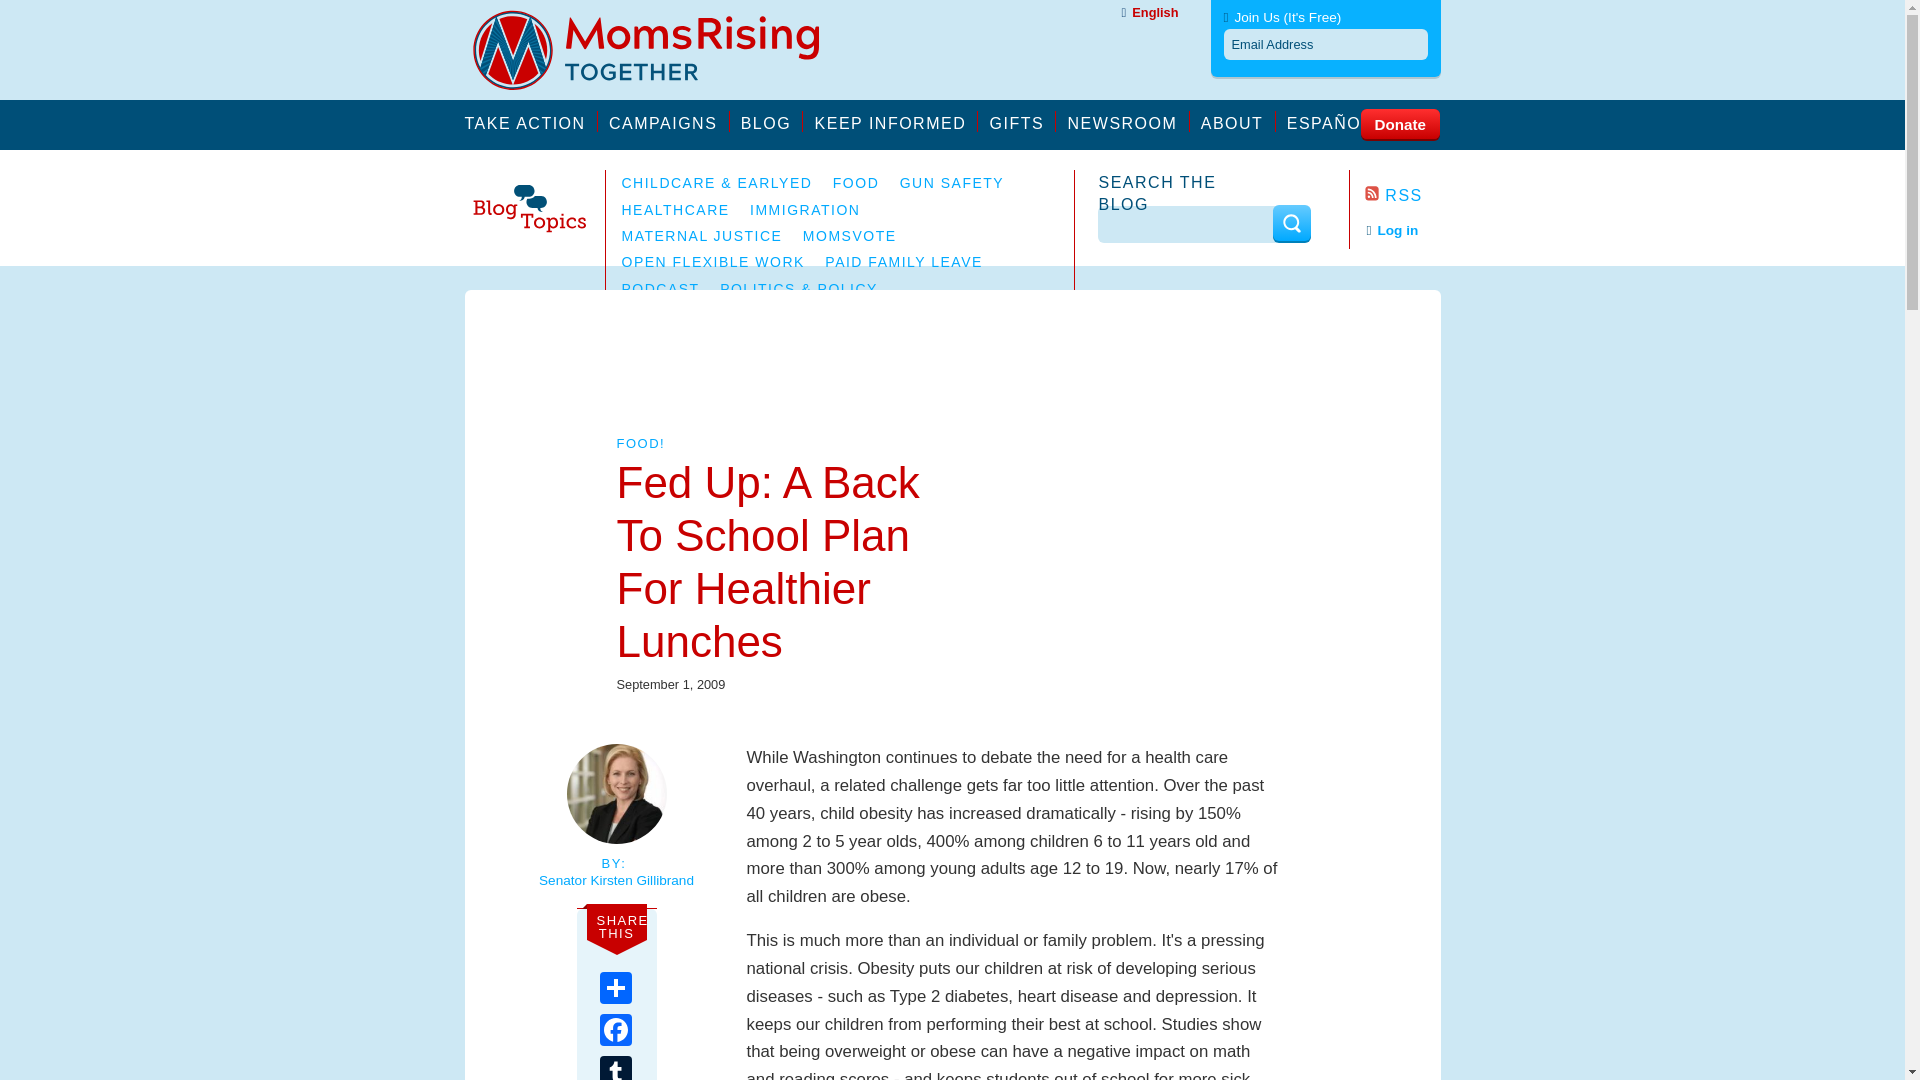 Image resolution: width=1920 pixels, height=1080 pixels. Describe the element at coordinates (1128, 121) in the screenshot. I see `NEWSROOM` at that location.